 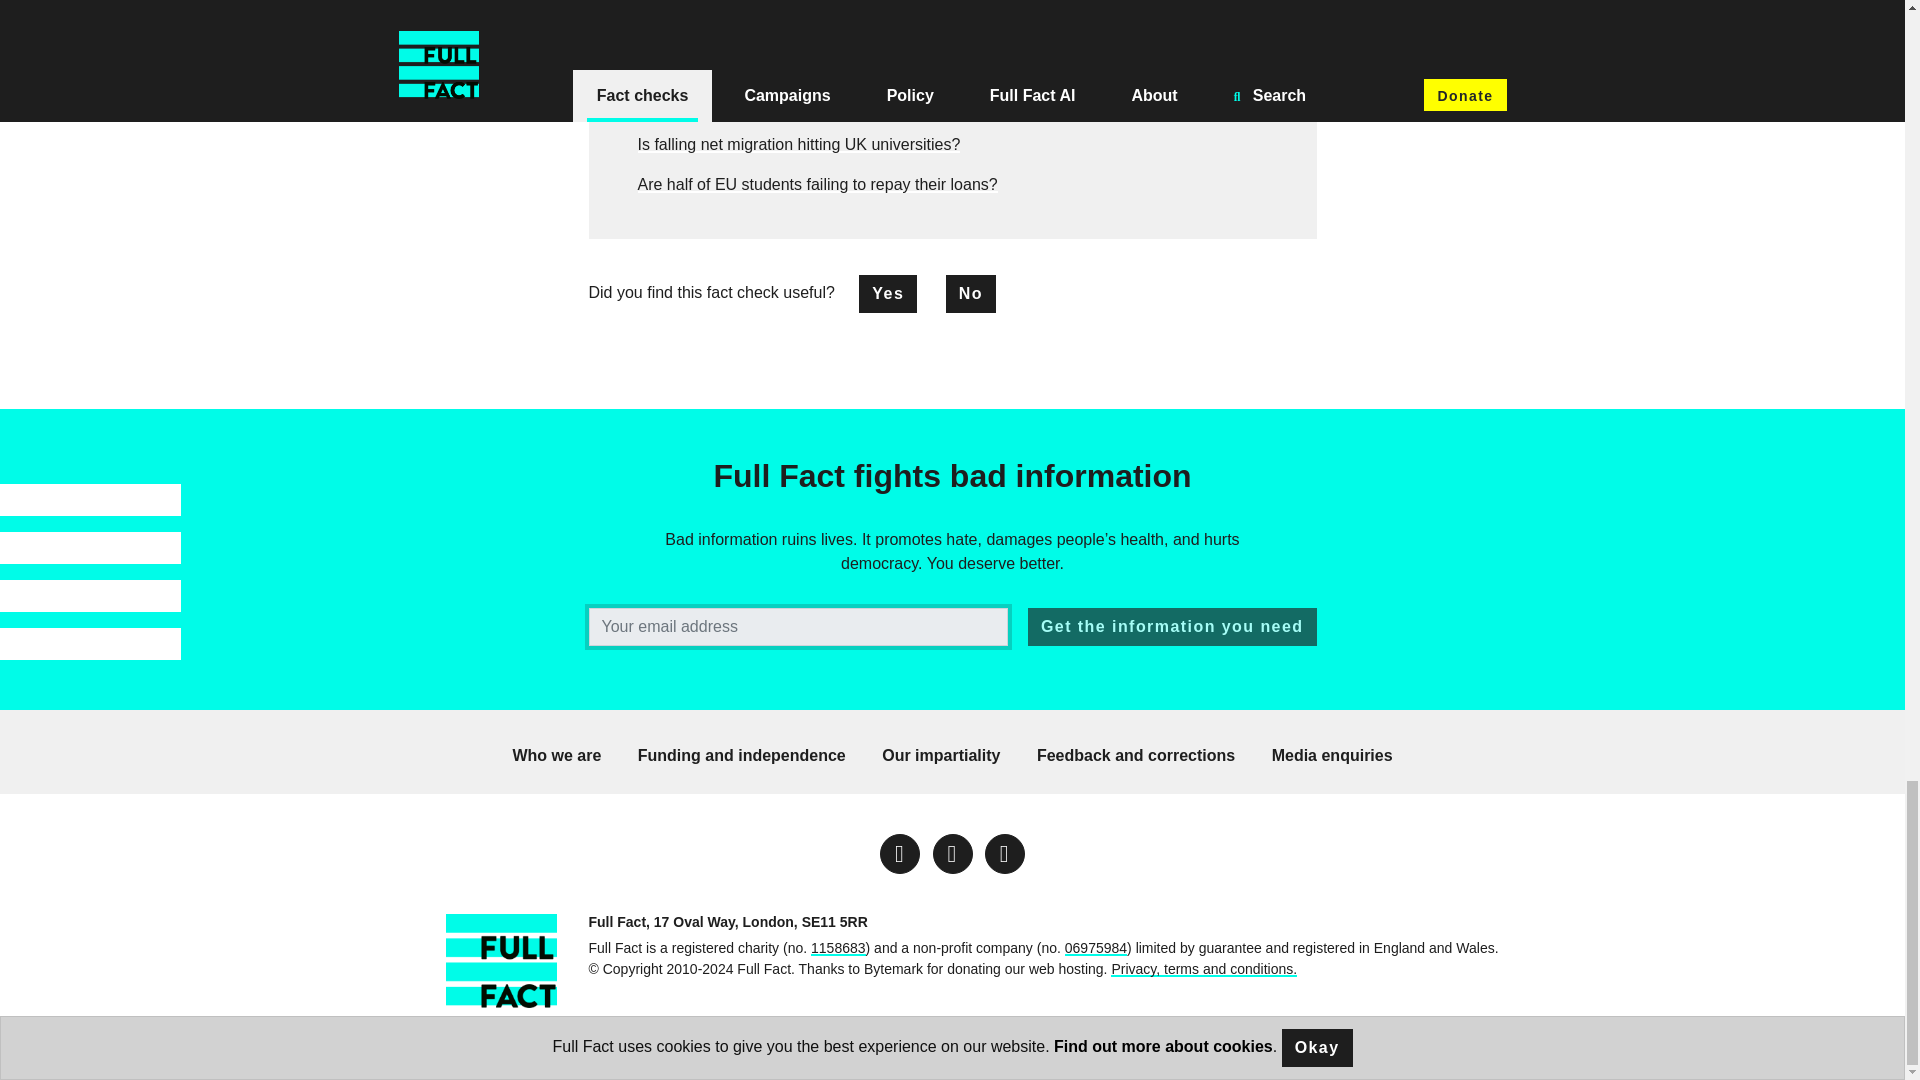 What do you see at coordinates (951, 853) in the screenshot?
I see `Link opens in a new window` at bounding box center [951, 853].